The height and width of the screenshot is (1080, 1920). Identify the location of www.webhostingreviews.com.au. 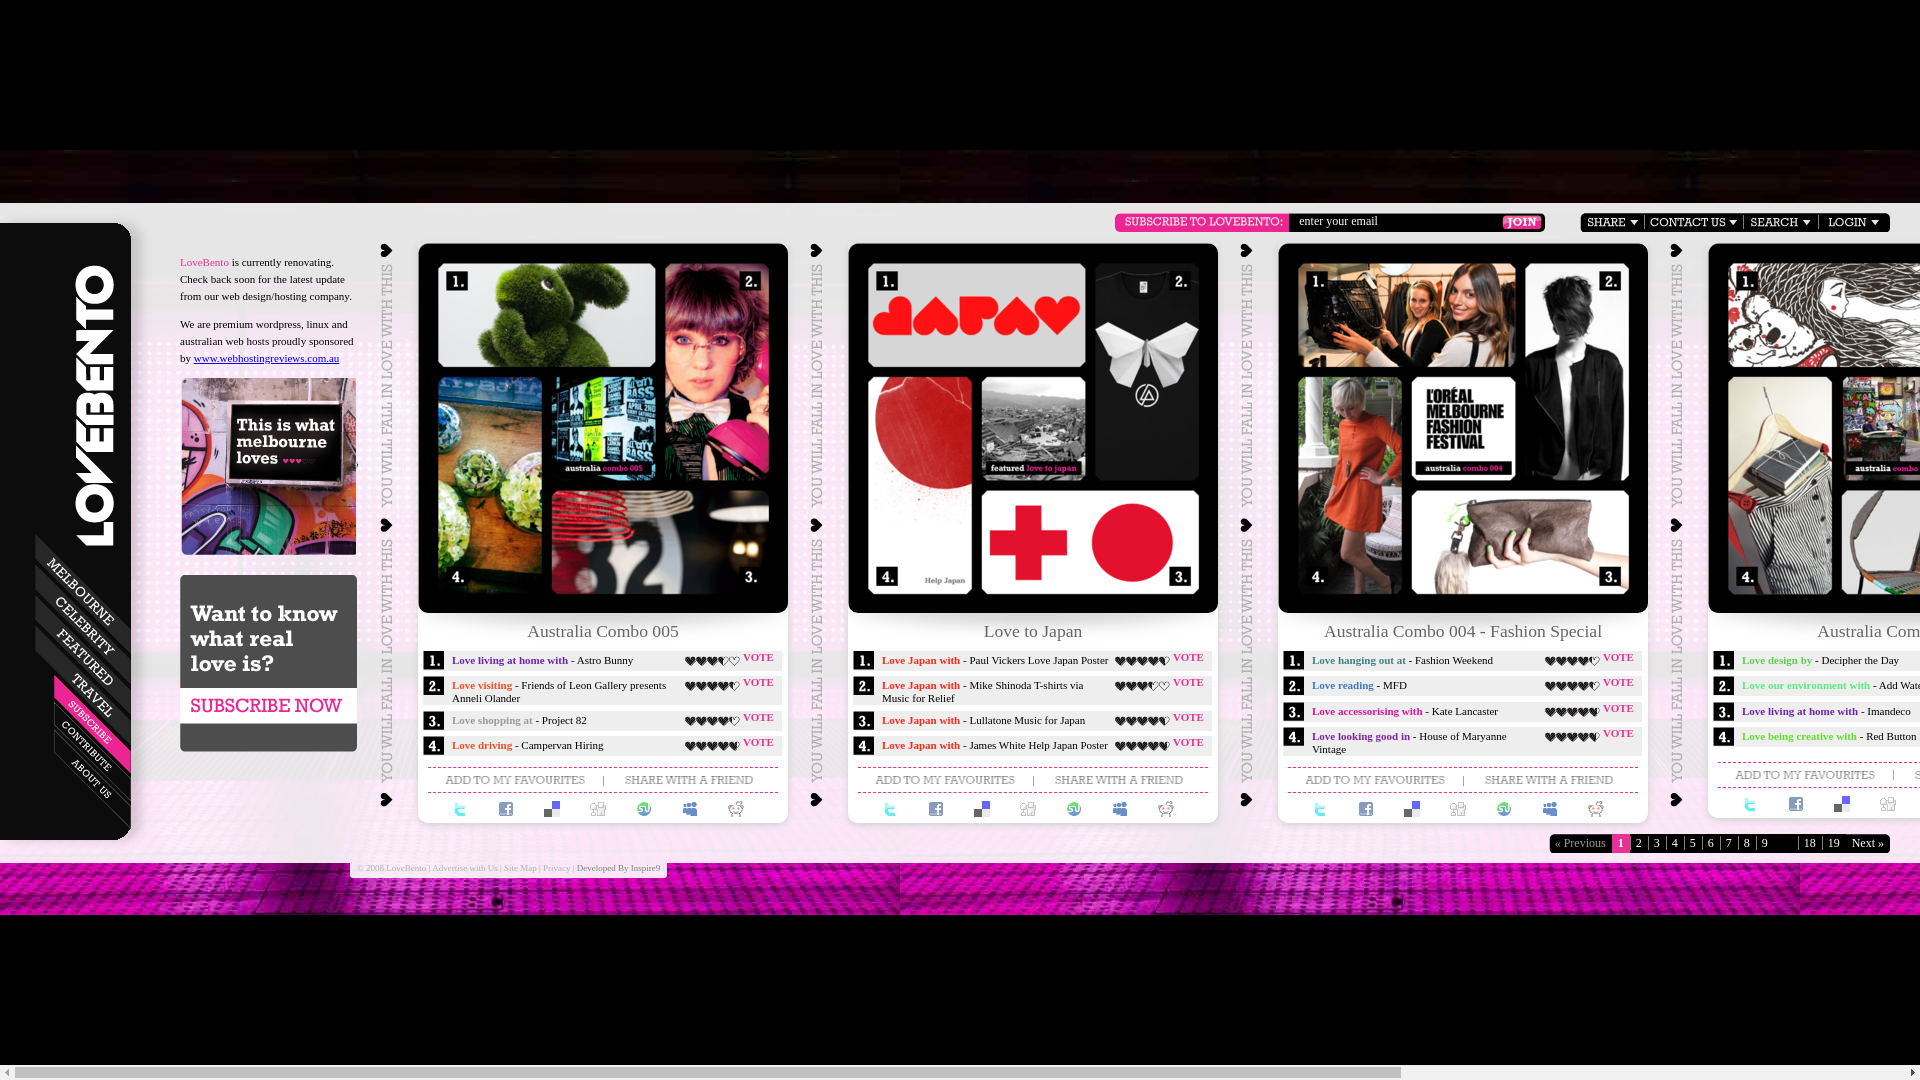
(267, 358).